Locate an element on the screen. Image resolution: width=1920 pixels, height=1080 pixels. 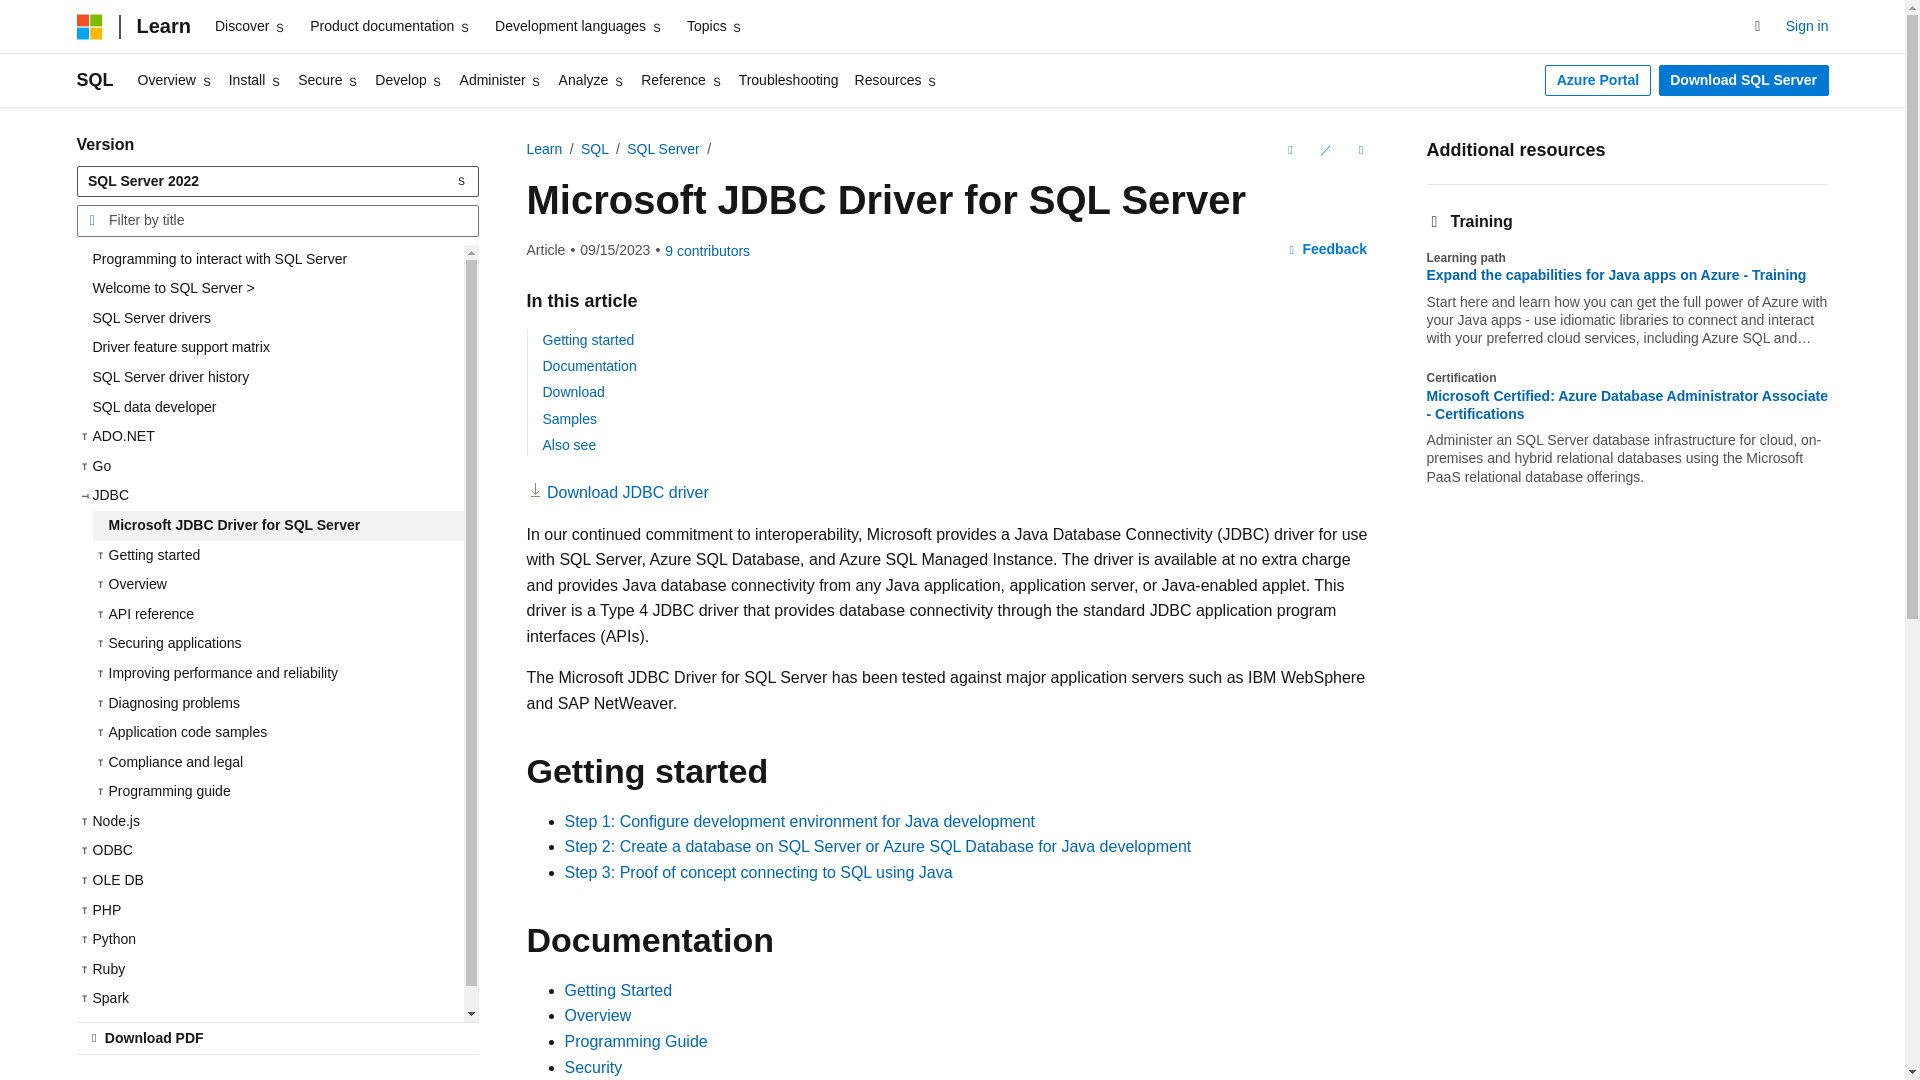
SQL is located at coordinates (94, 80).